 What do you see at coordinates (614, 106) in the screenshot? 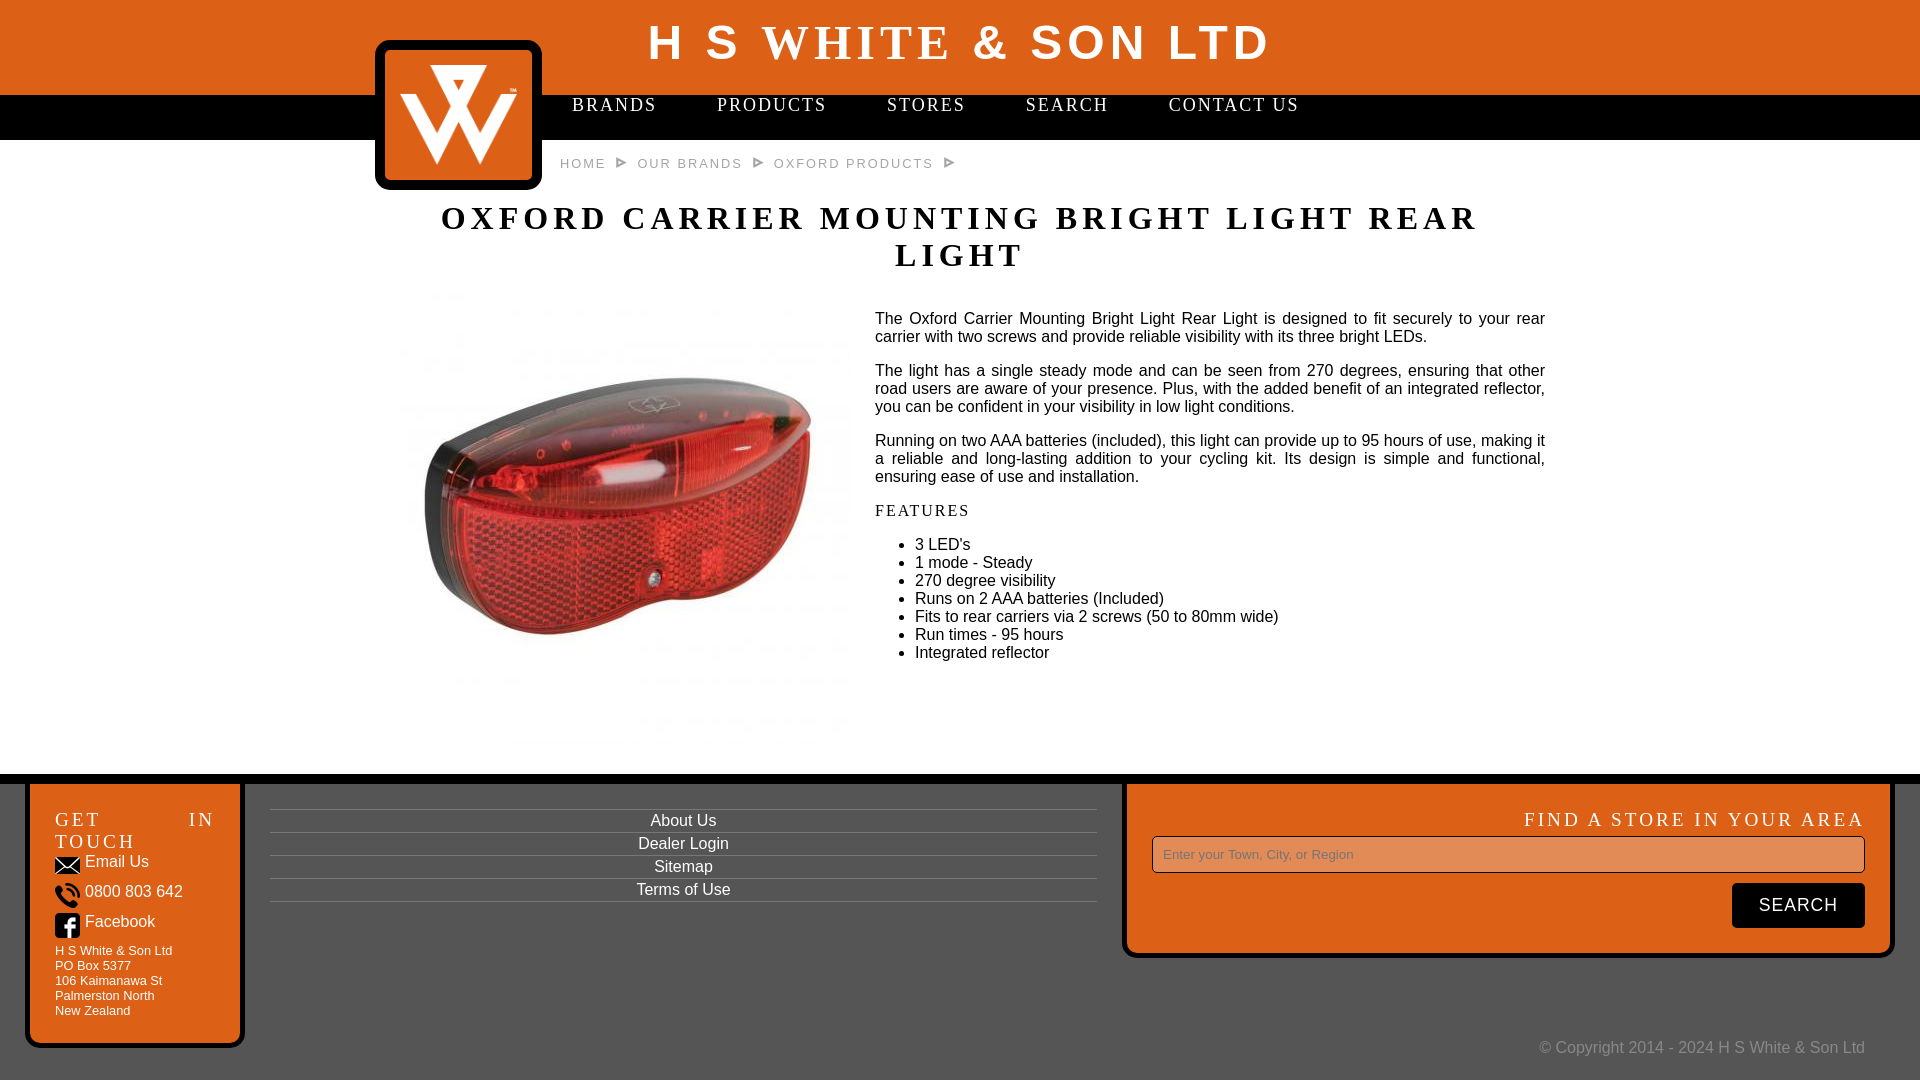
I see `BRANDS` at bounding box center [614, 106].